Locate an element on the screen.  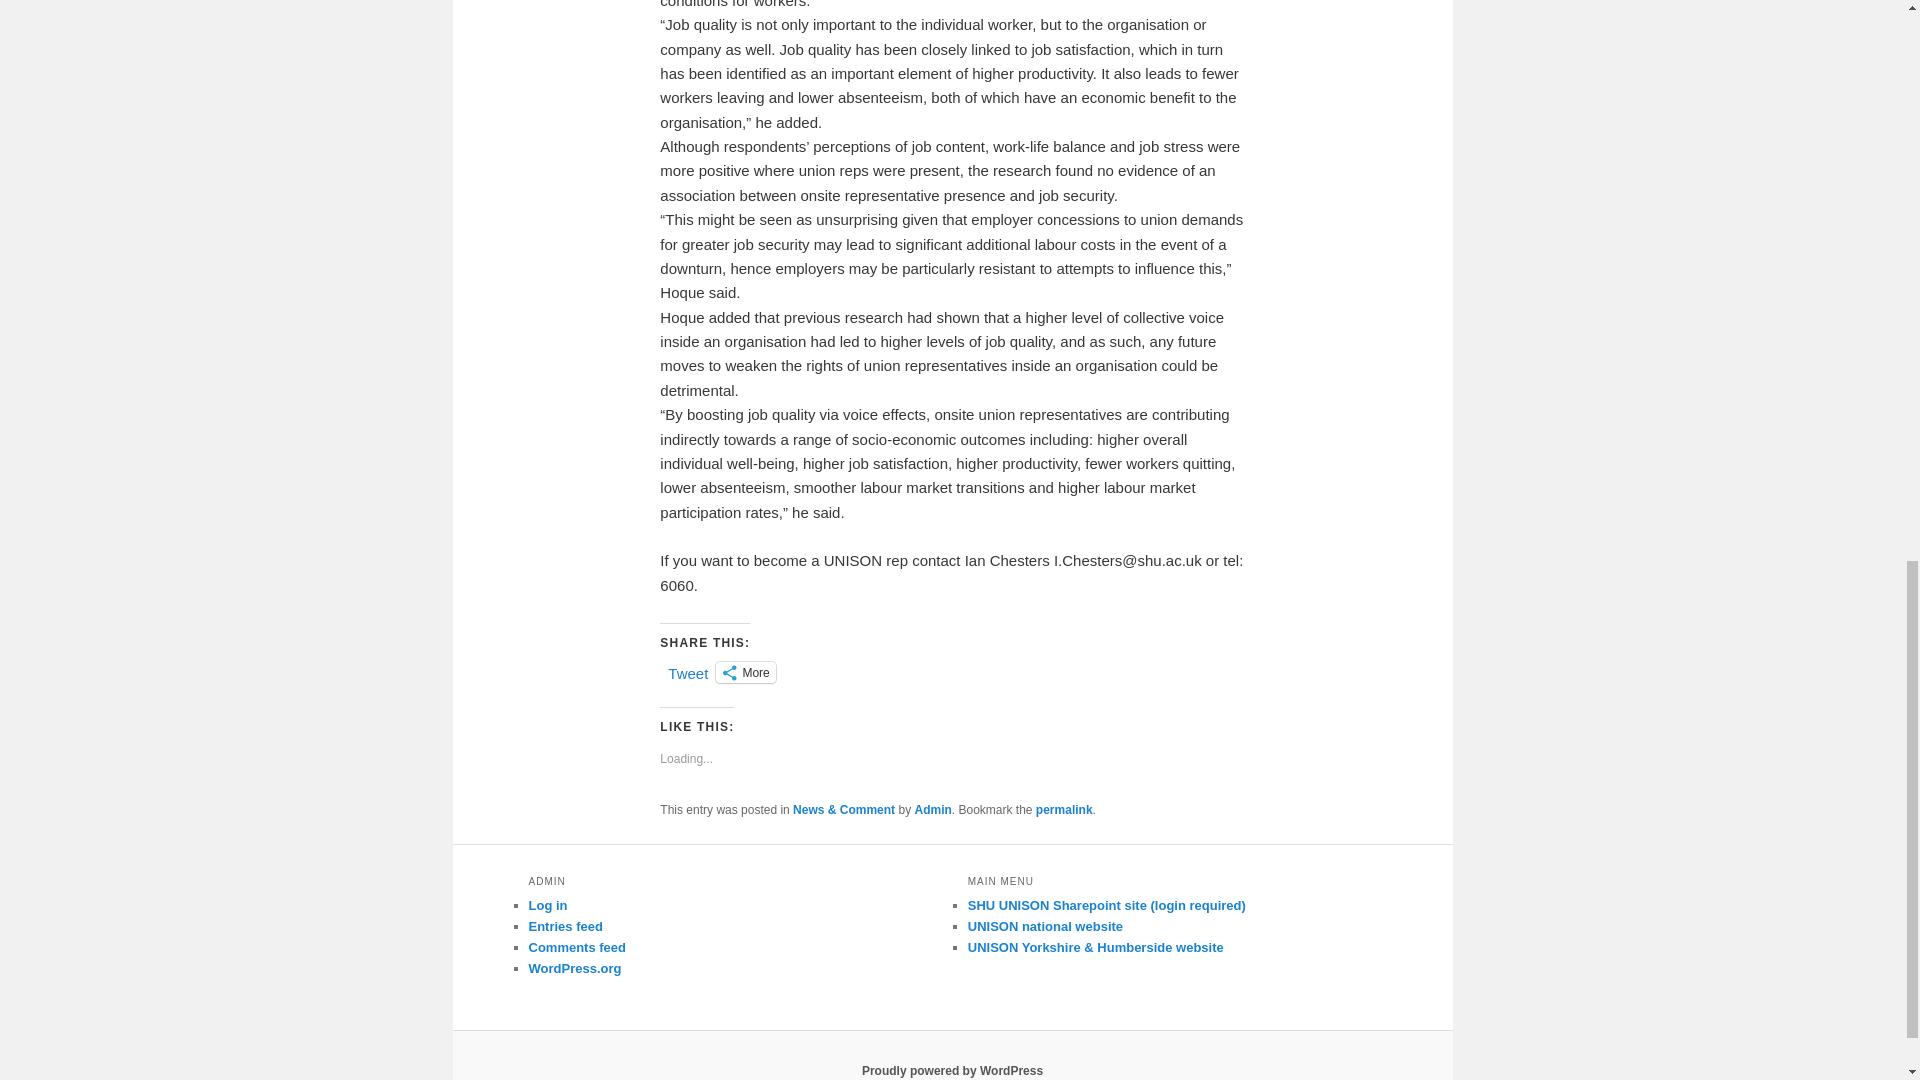
permalink is located at coordinates (1064, 810).